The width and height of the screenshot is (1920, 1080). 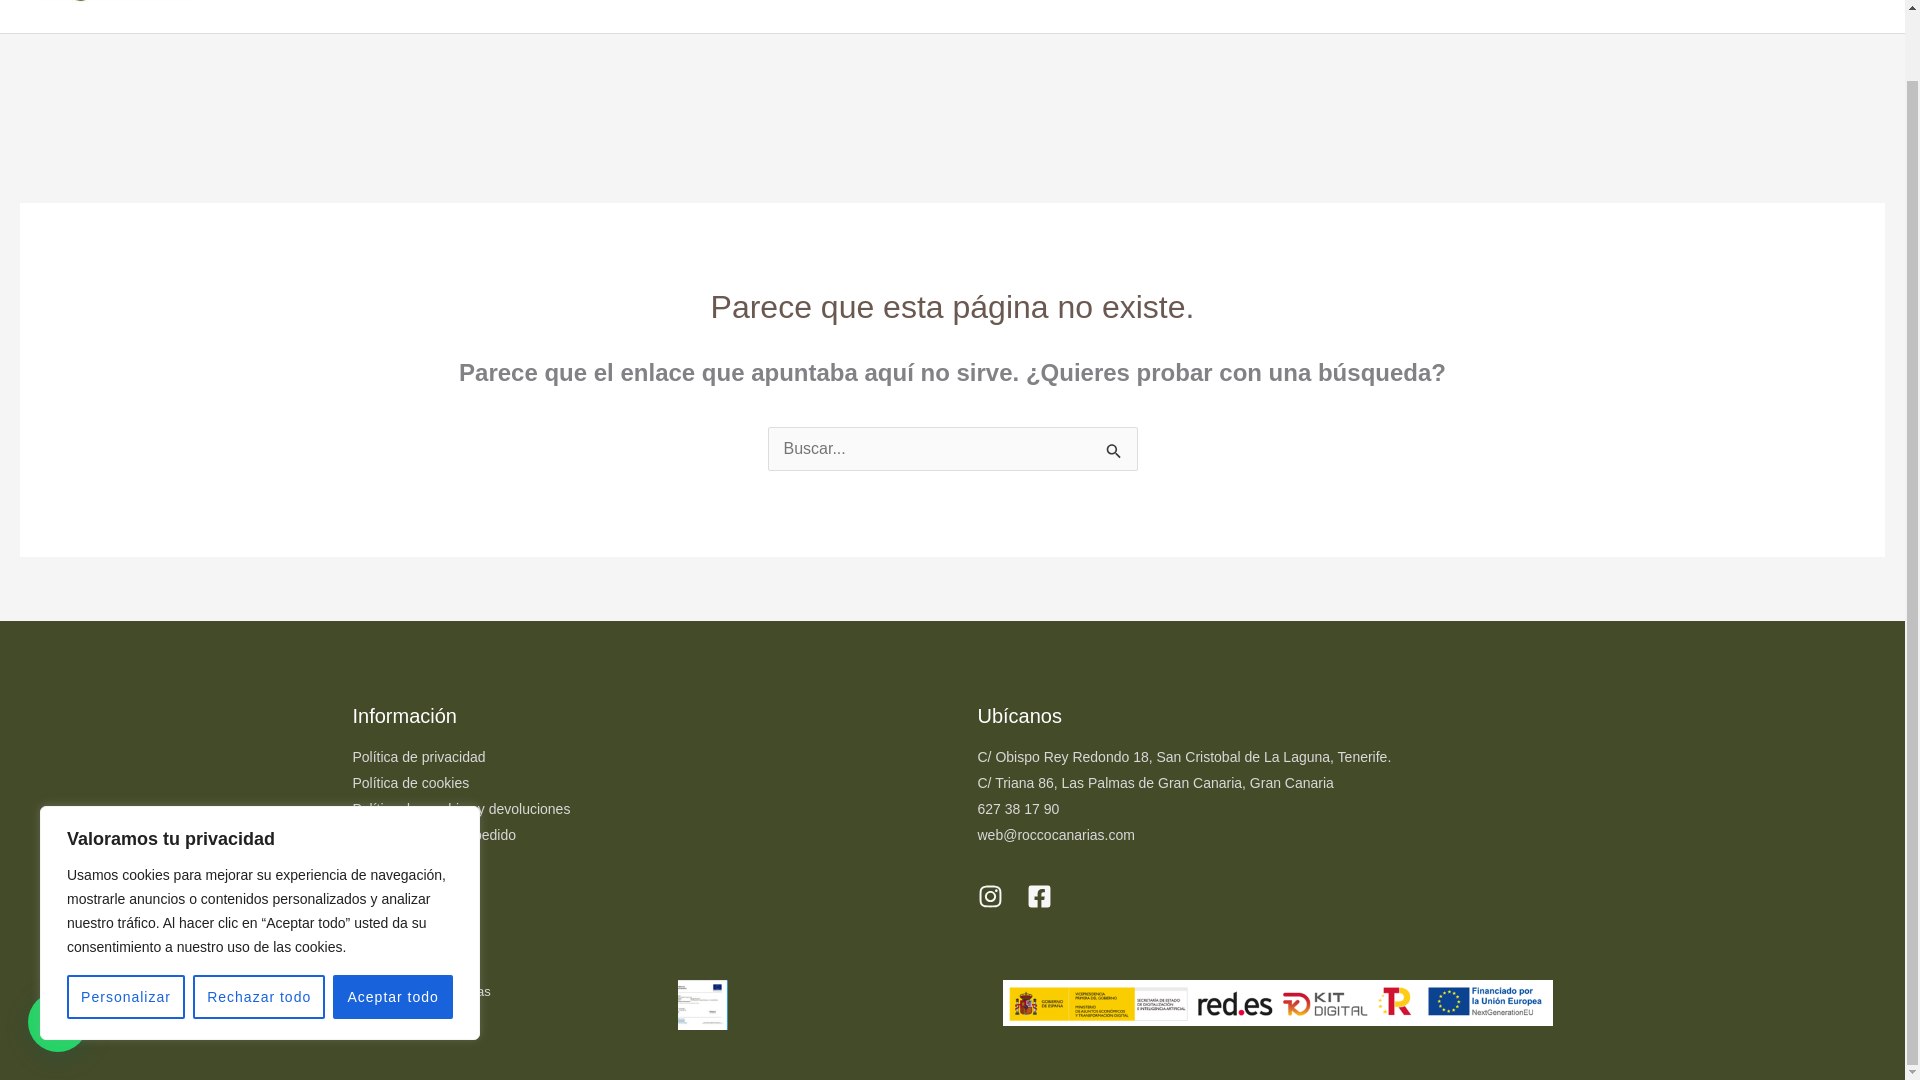 I want to click on Inicio, so click(x=714, y=16).